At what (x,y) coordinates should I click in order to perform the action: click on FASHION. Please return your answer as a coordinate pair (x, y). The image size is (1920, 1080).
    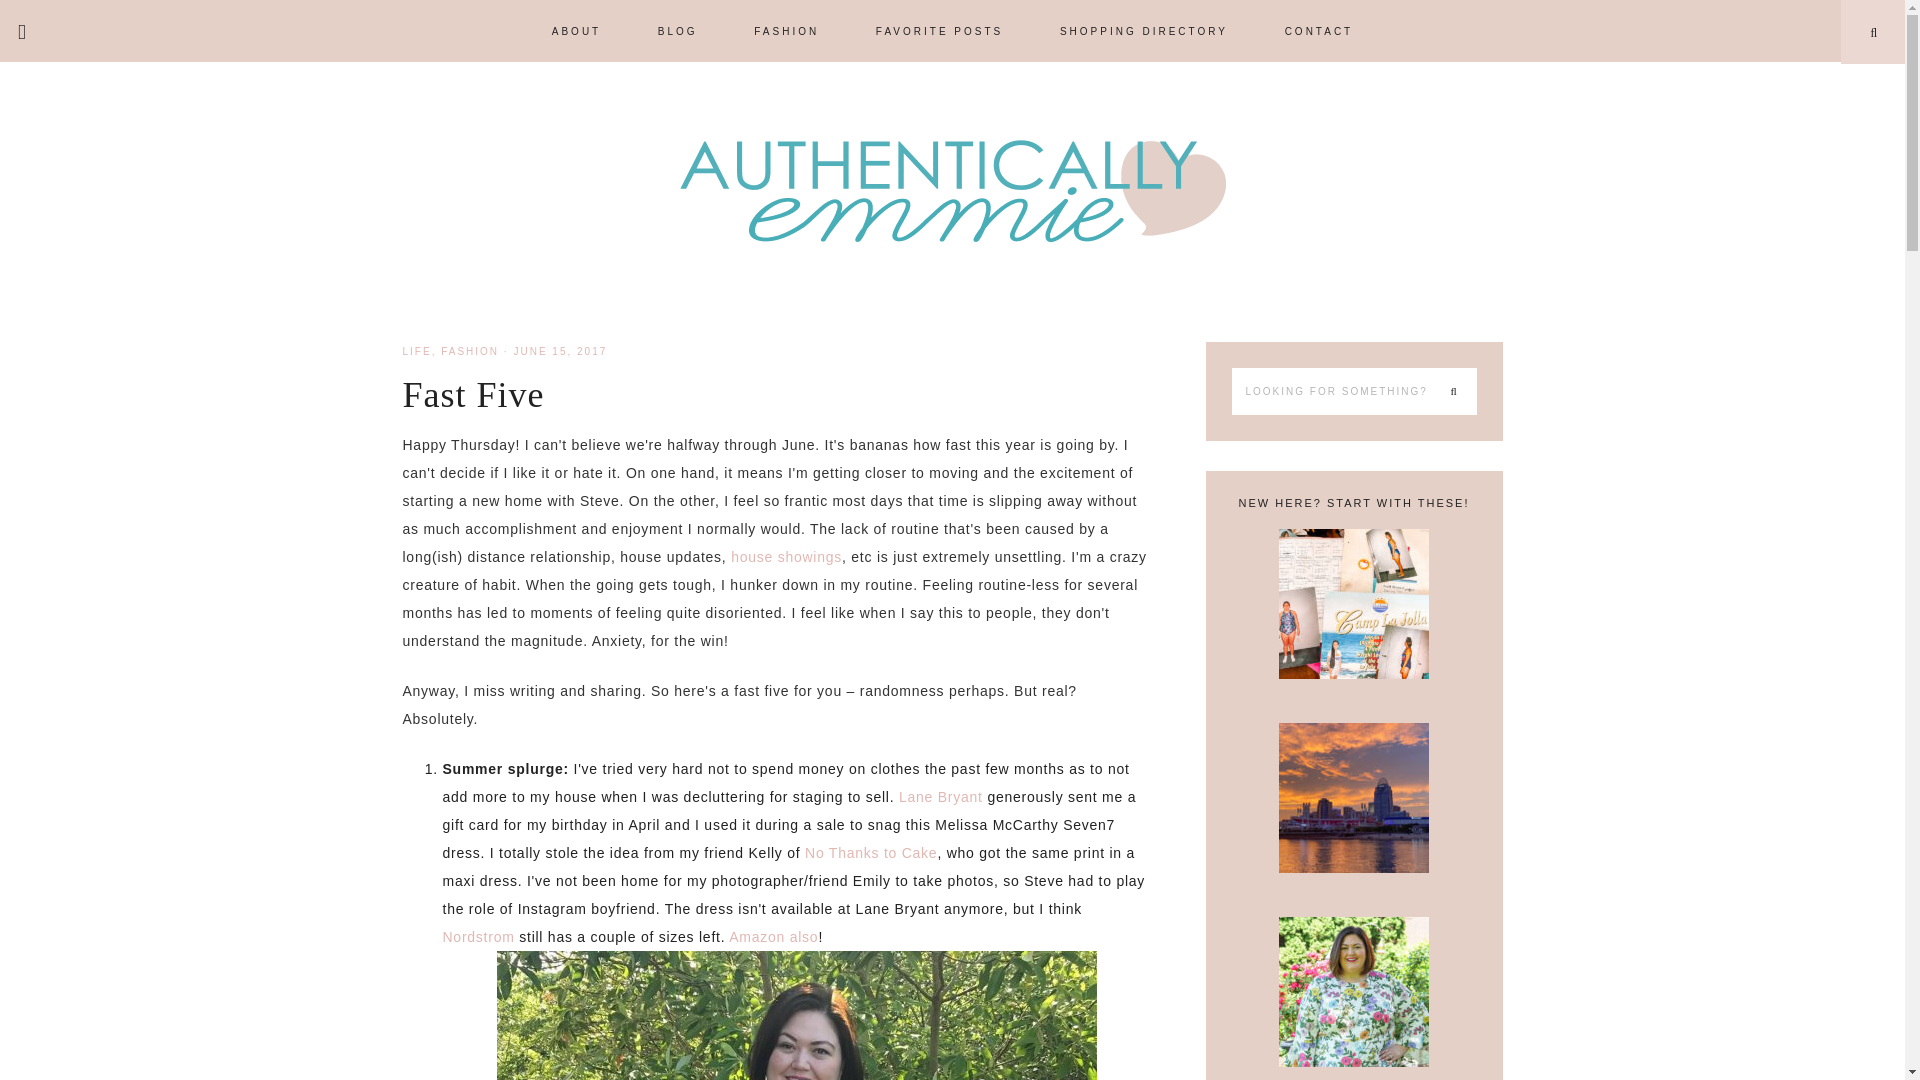
    Looking at the image, I should click on (786, 30).